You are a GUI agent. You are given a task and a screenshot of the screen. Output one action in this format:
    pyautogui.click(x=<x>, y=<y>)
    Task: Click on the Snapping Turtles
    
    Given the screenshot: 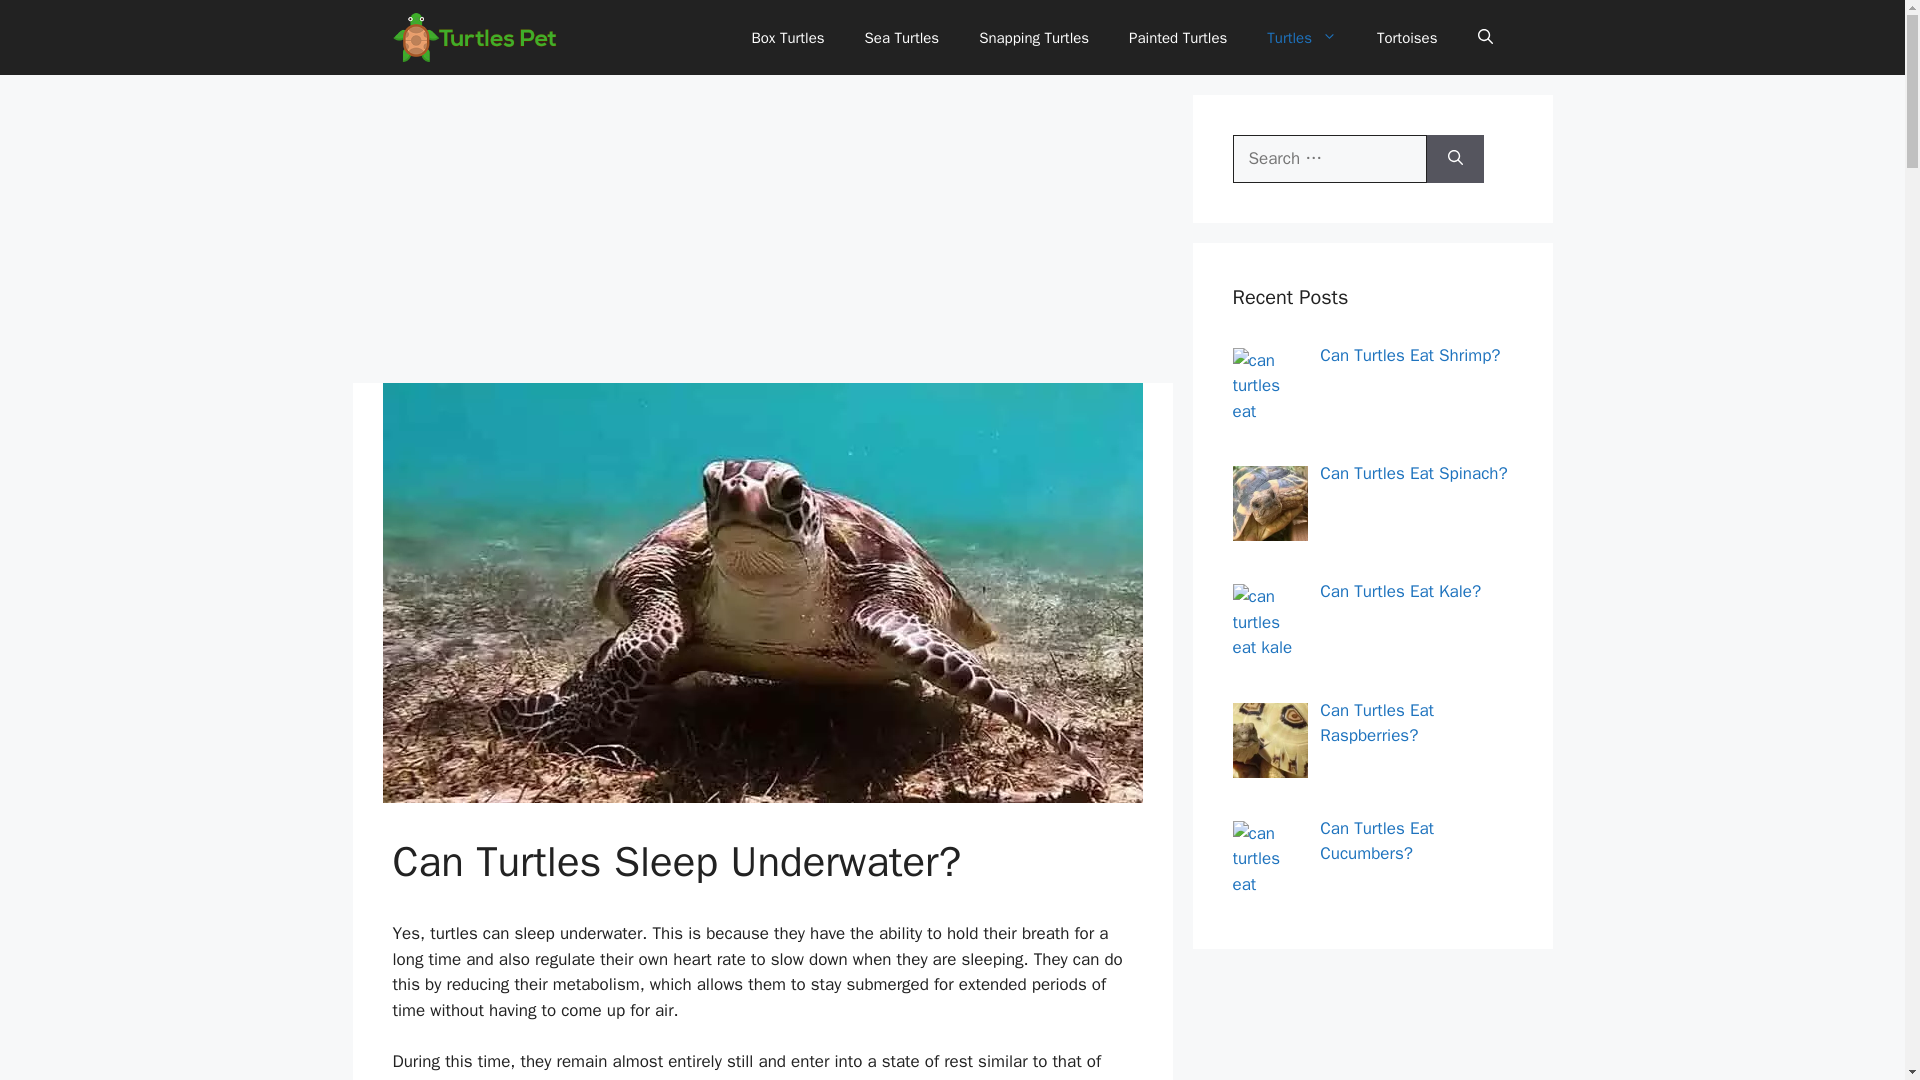 What is the action you would take?
    pyautogui.click(x=1034, y=38)
    